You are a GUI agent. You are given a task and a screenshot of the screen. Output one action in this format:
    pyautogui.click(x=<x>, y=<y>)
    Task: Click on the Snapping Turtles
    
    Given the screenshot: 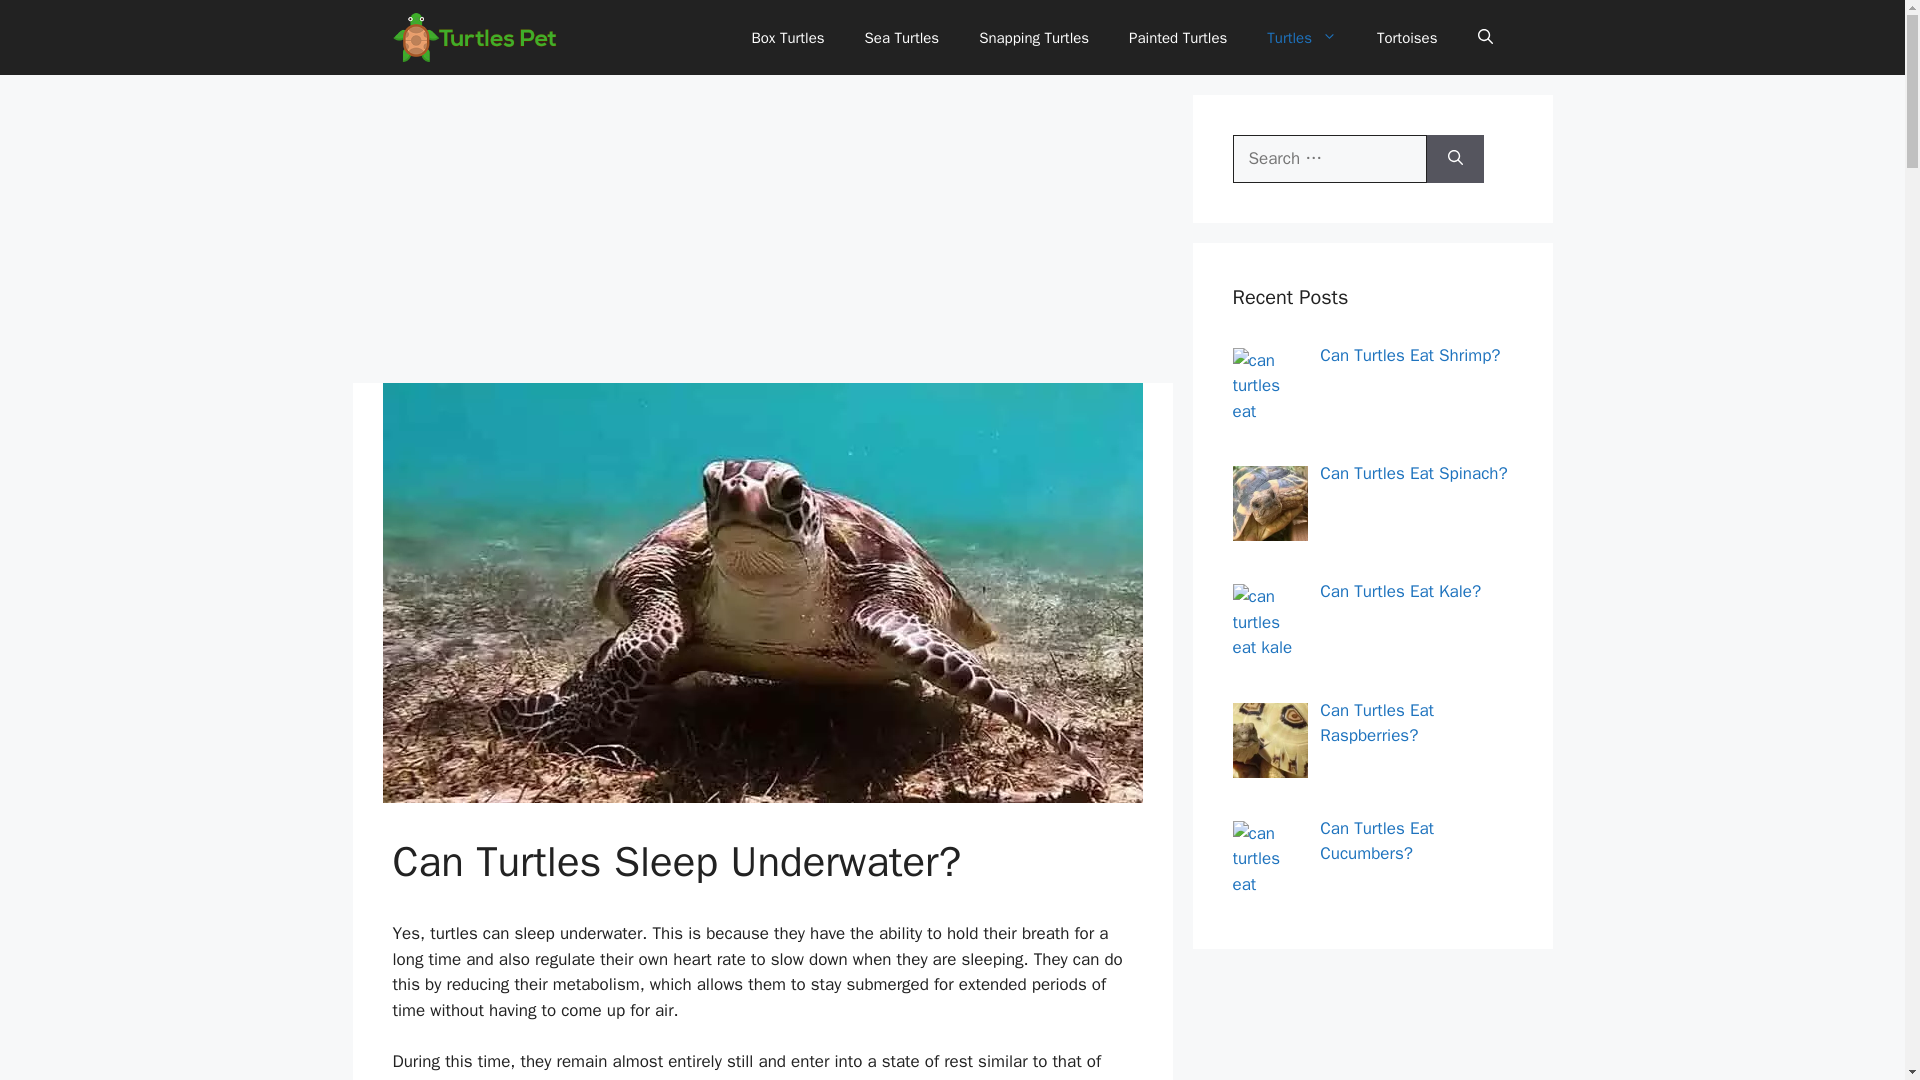 What is the action you would take?
    pyautogui.click(x=1034, y=38)
    